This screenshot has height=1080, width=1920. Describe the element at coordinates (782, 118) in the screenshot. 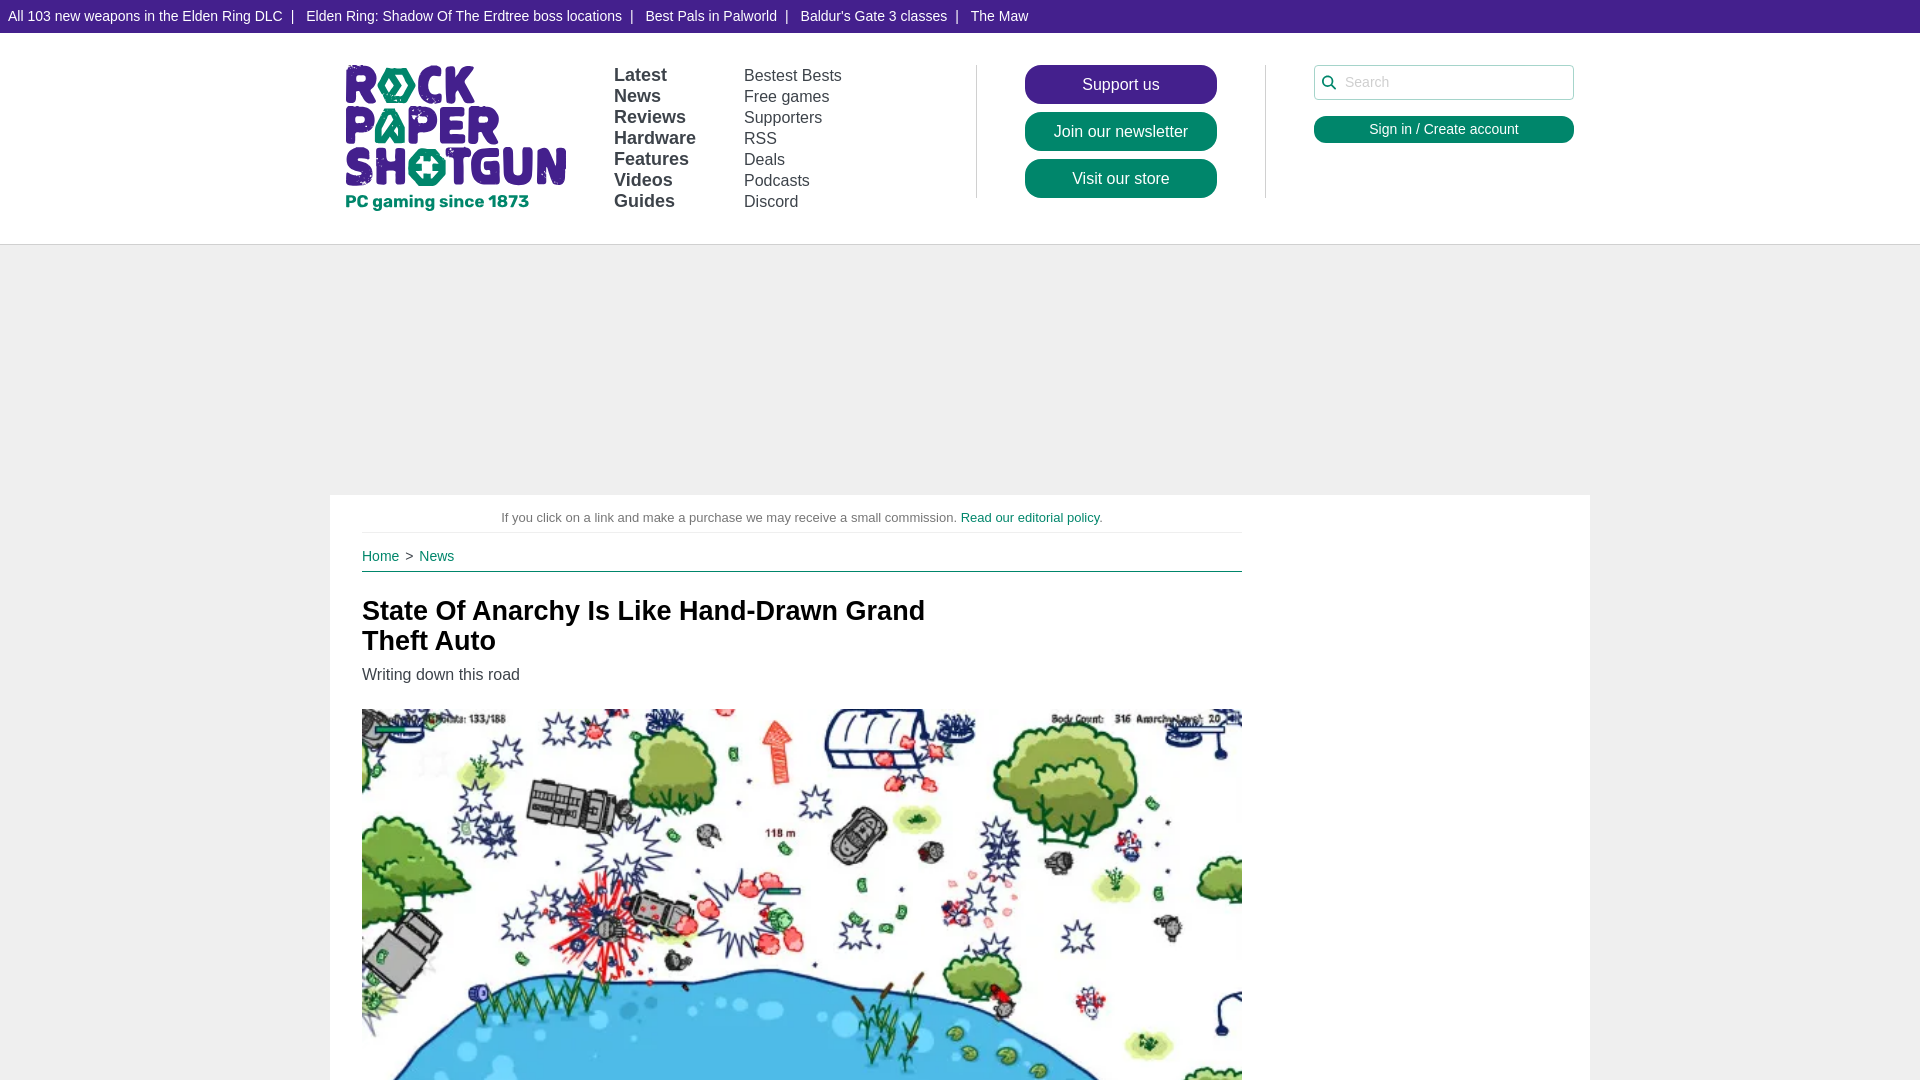

I see `Supporters` at that location.